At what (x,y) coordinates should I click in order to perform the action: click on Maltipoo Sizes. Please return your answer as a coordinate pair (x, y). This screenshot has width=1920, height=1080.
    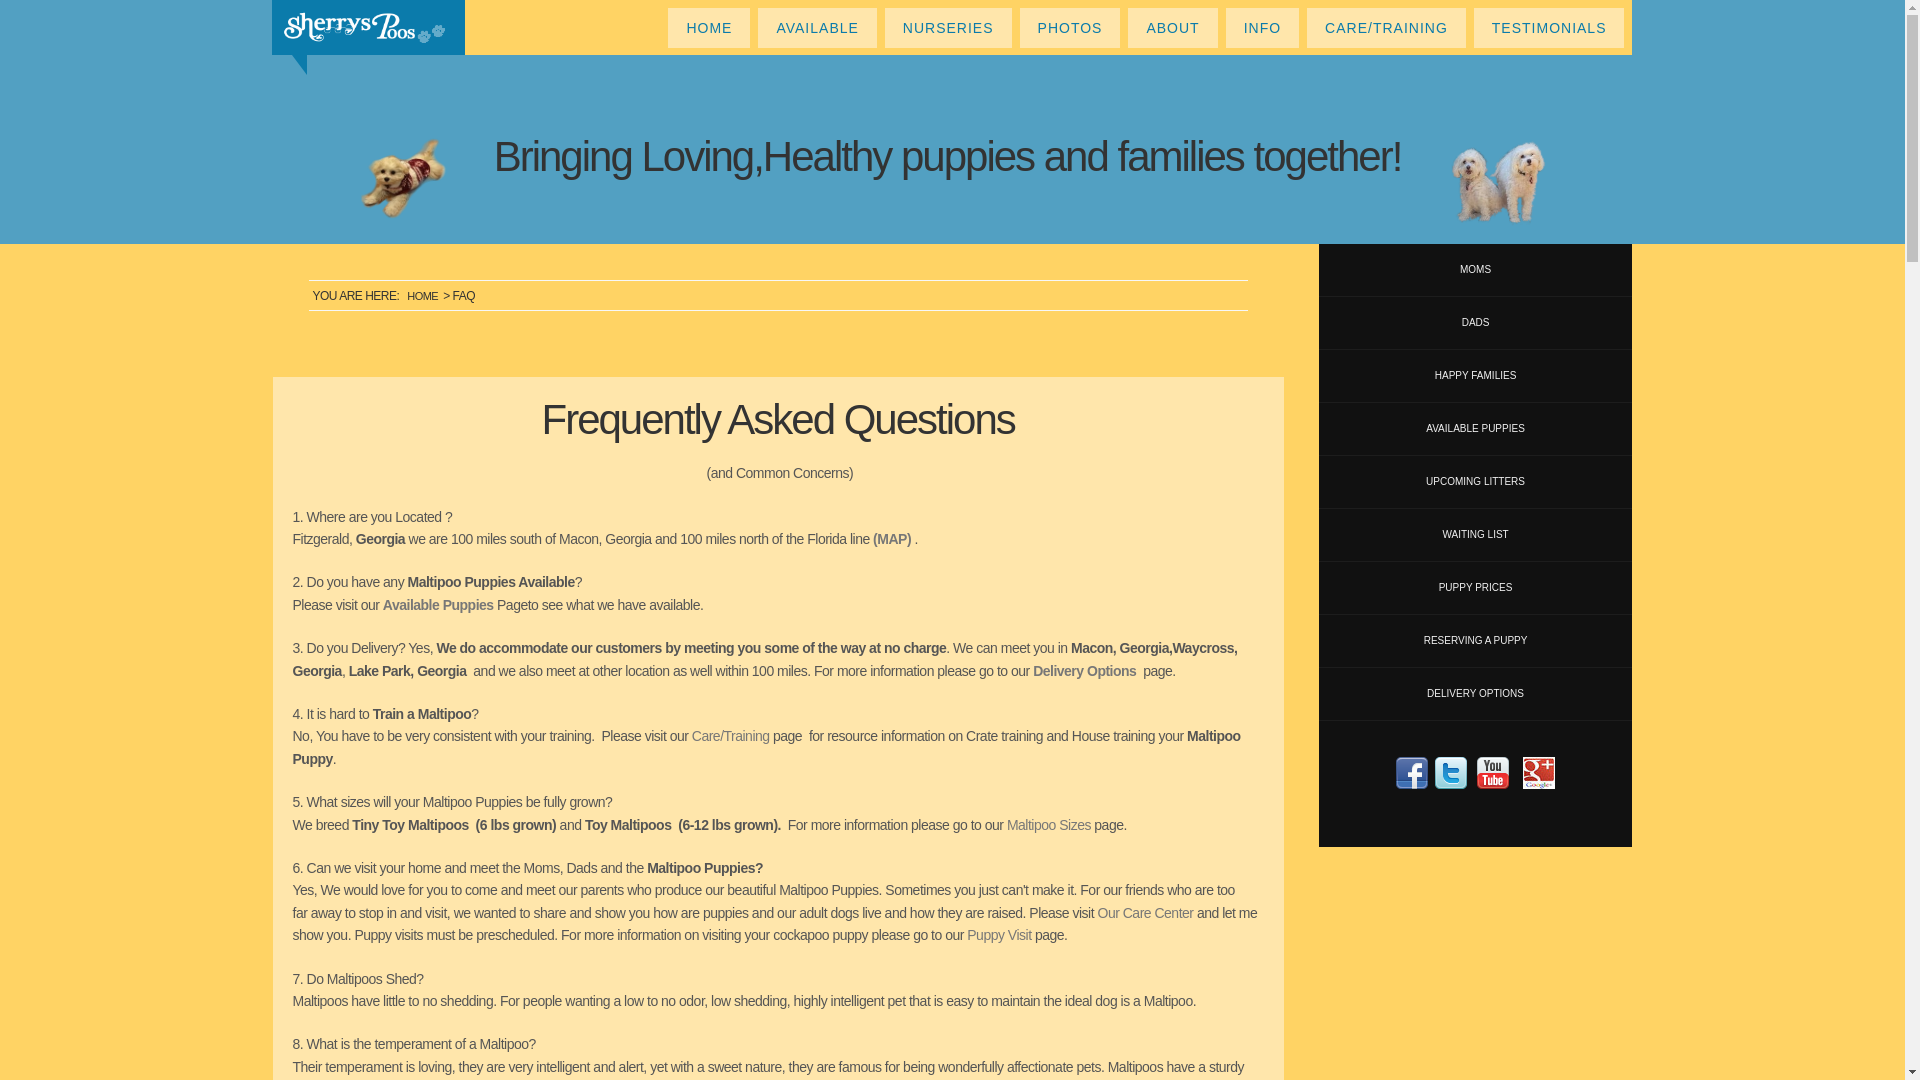
    Looking at the image, I should click on (1048, 824).